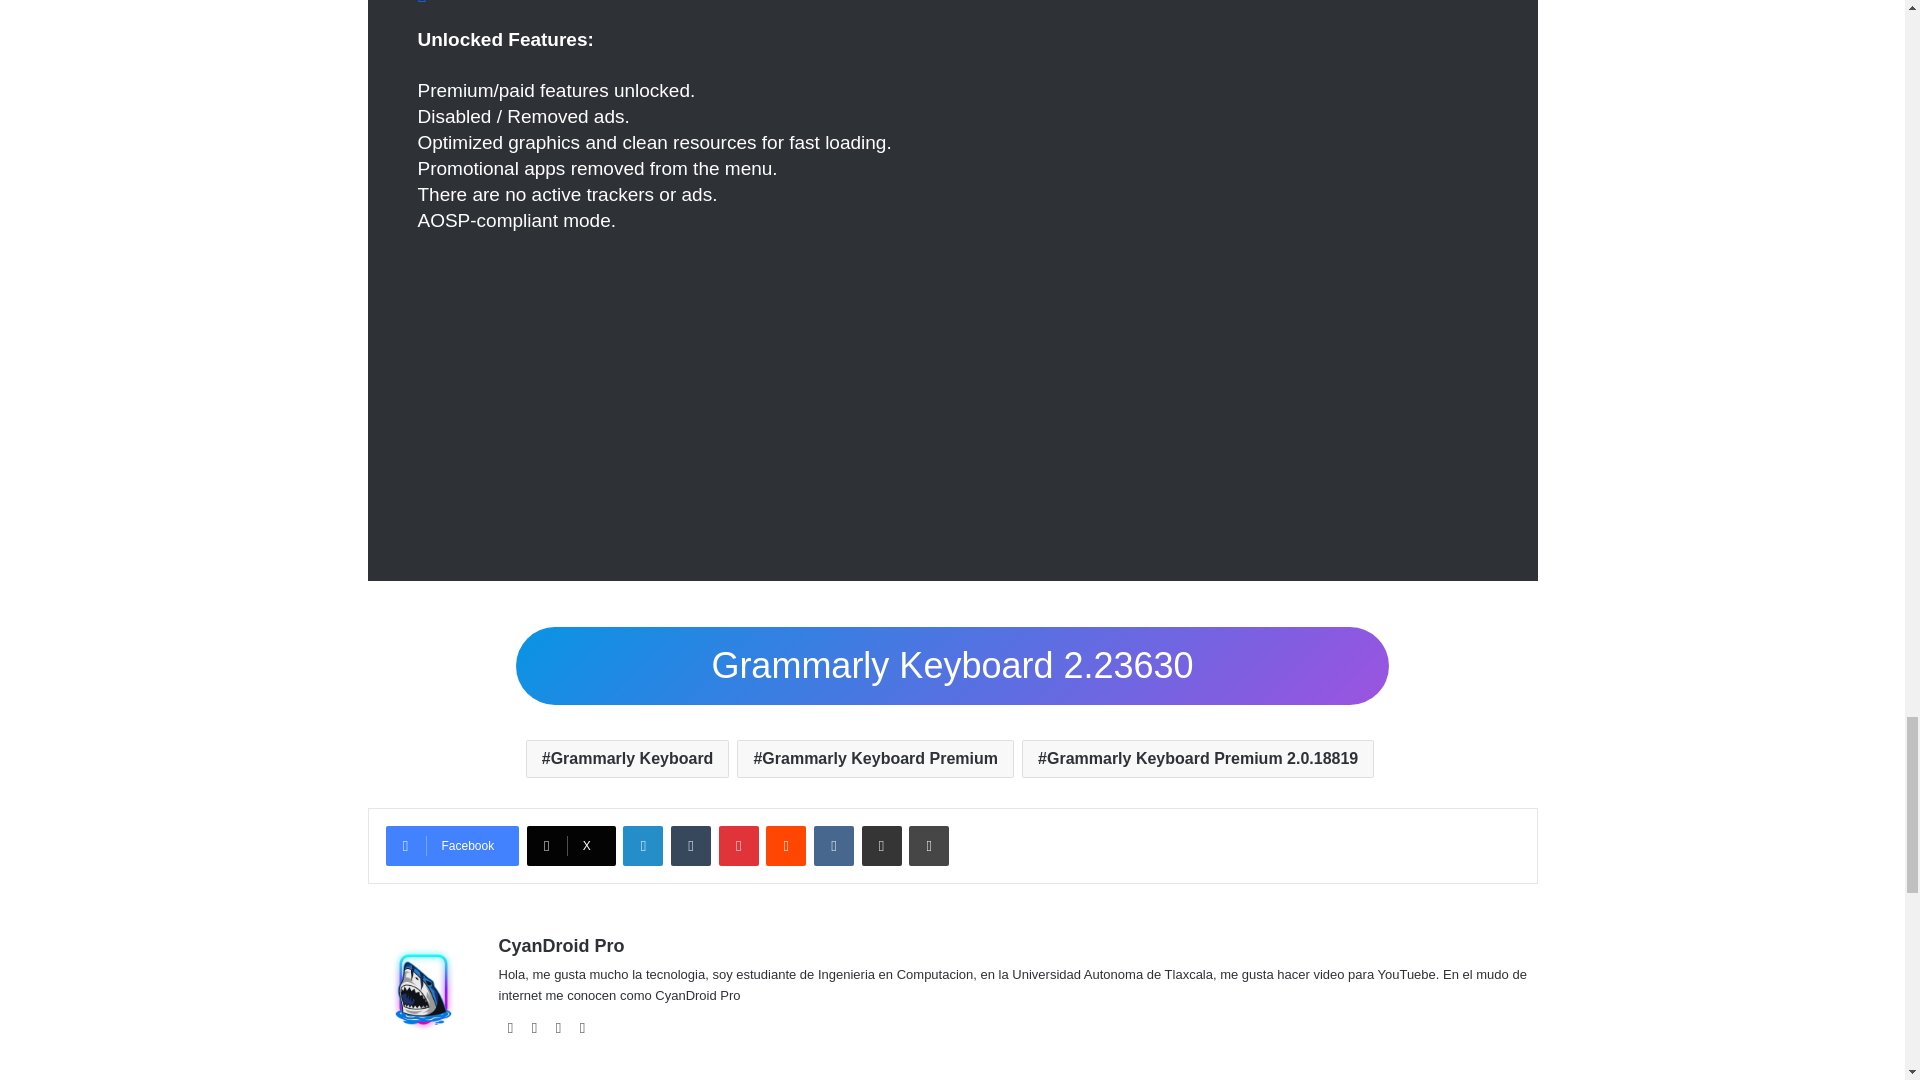 This screenshot has height=1080, width=1920. Describe the element at coordinates (738, 846) in the screenshot. I see `Pinterest` at that location.